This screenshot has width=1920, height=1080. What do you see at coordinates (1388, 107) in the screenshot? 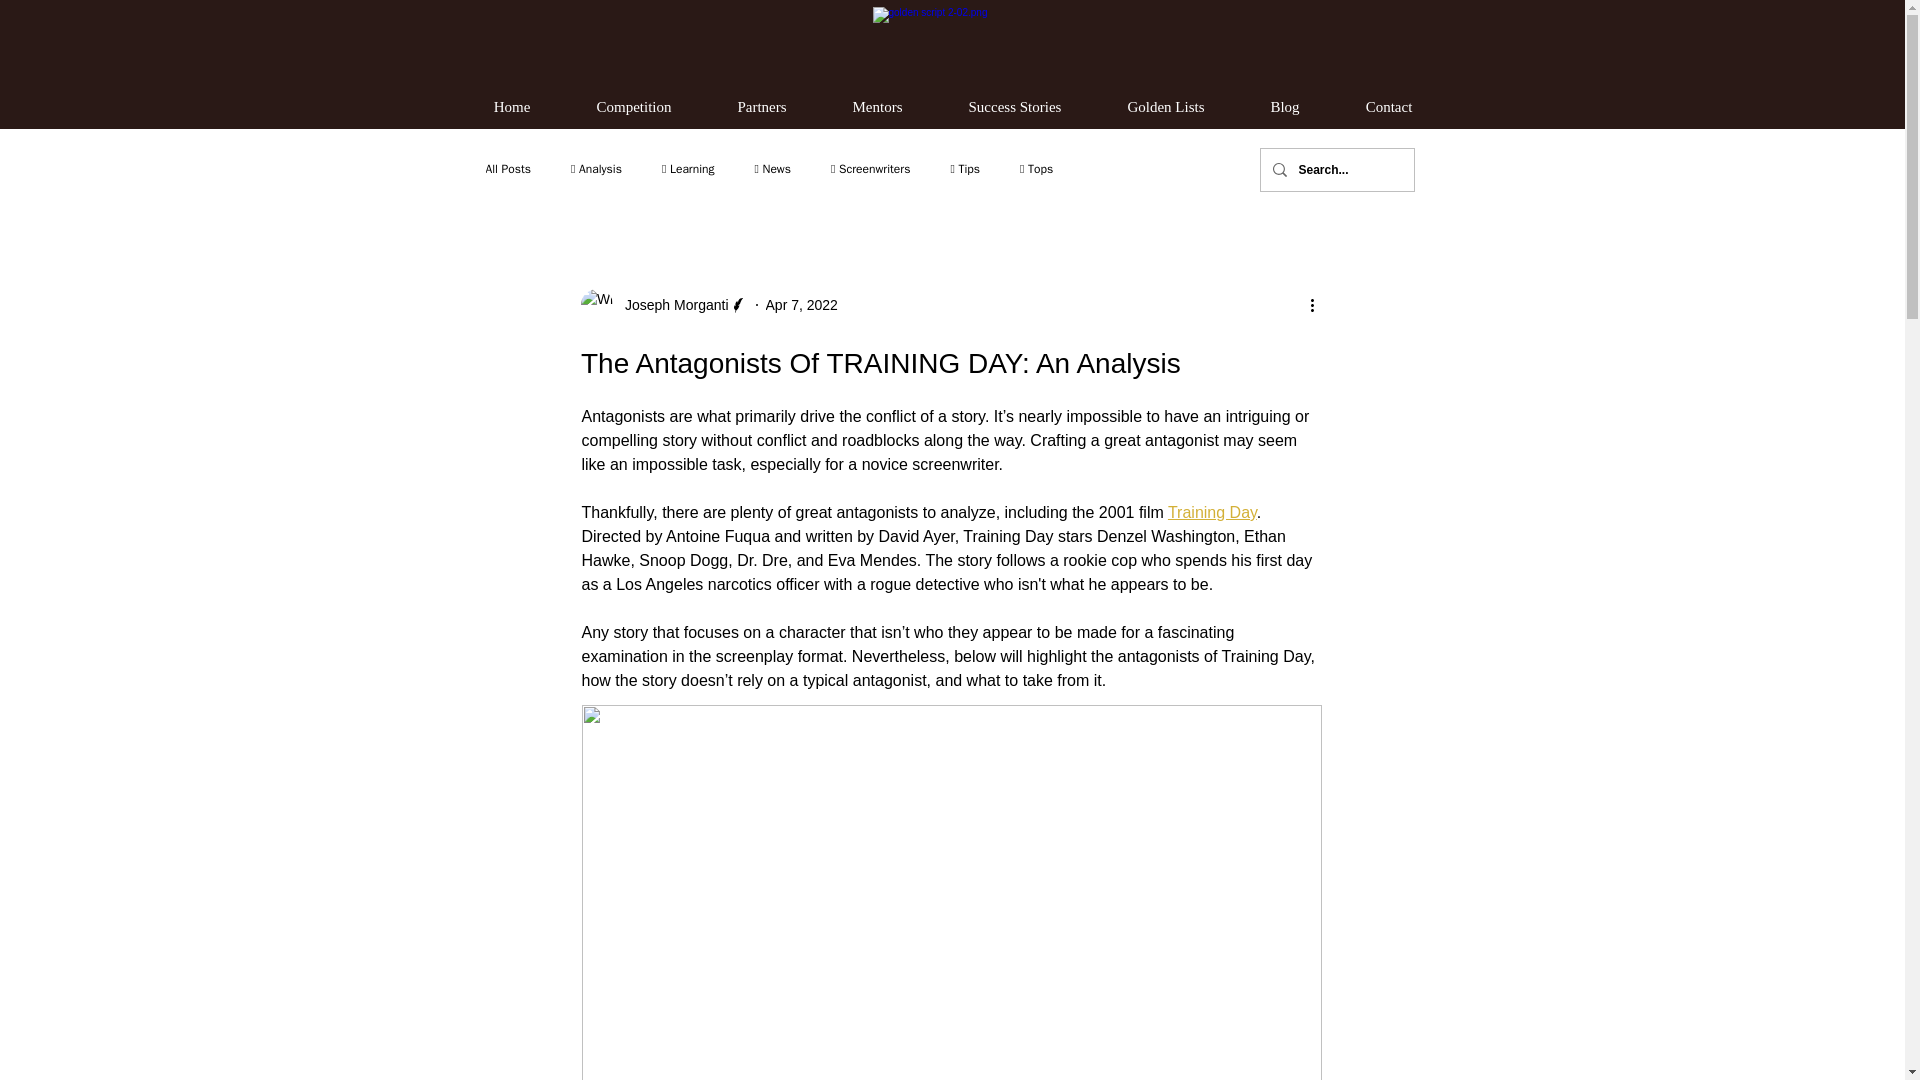
I see `Contact` at bounding box center [1388, 107].